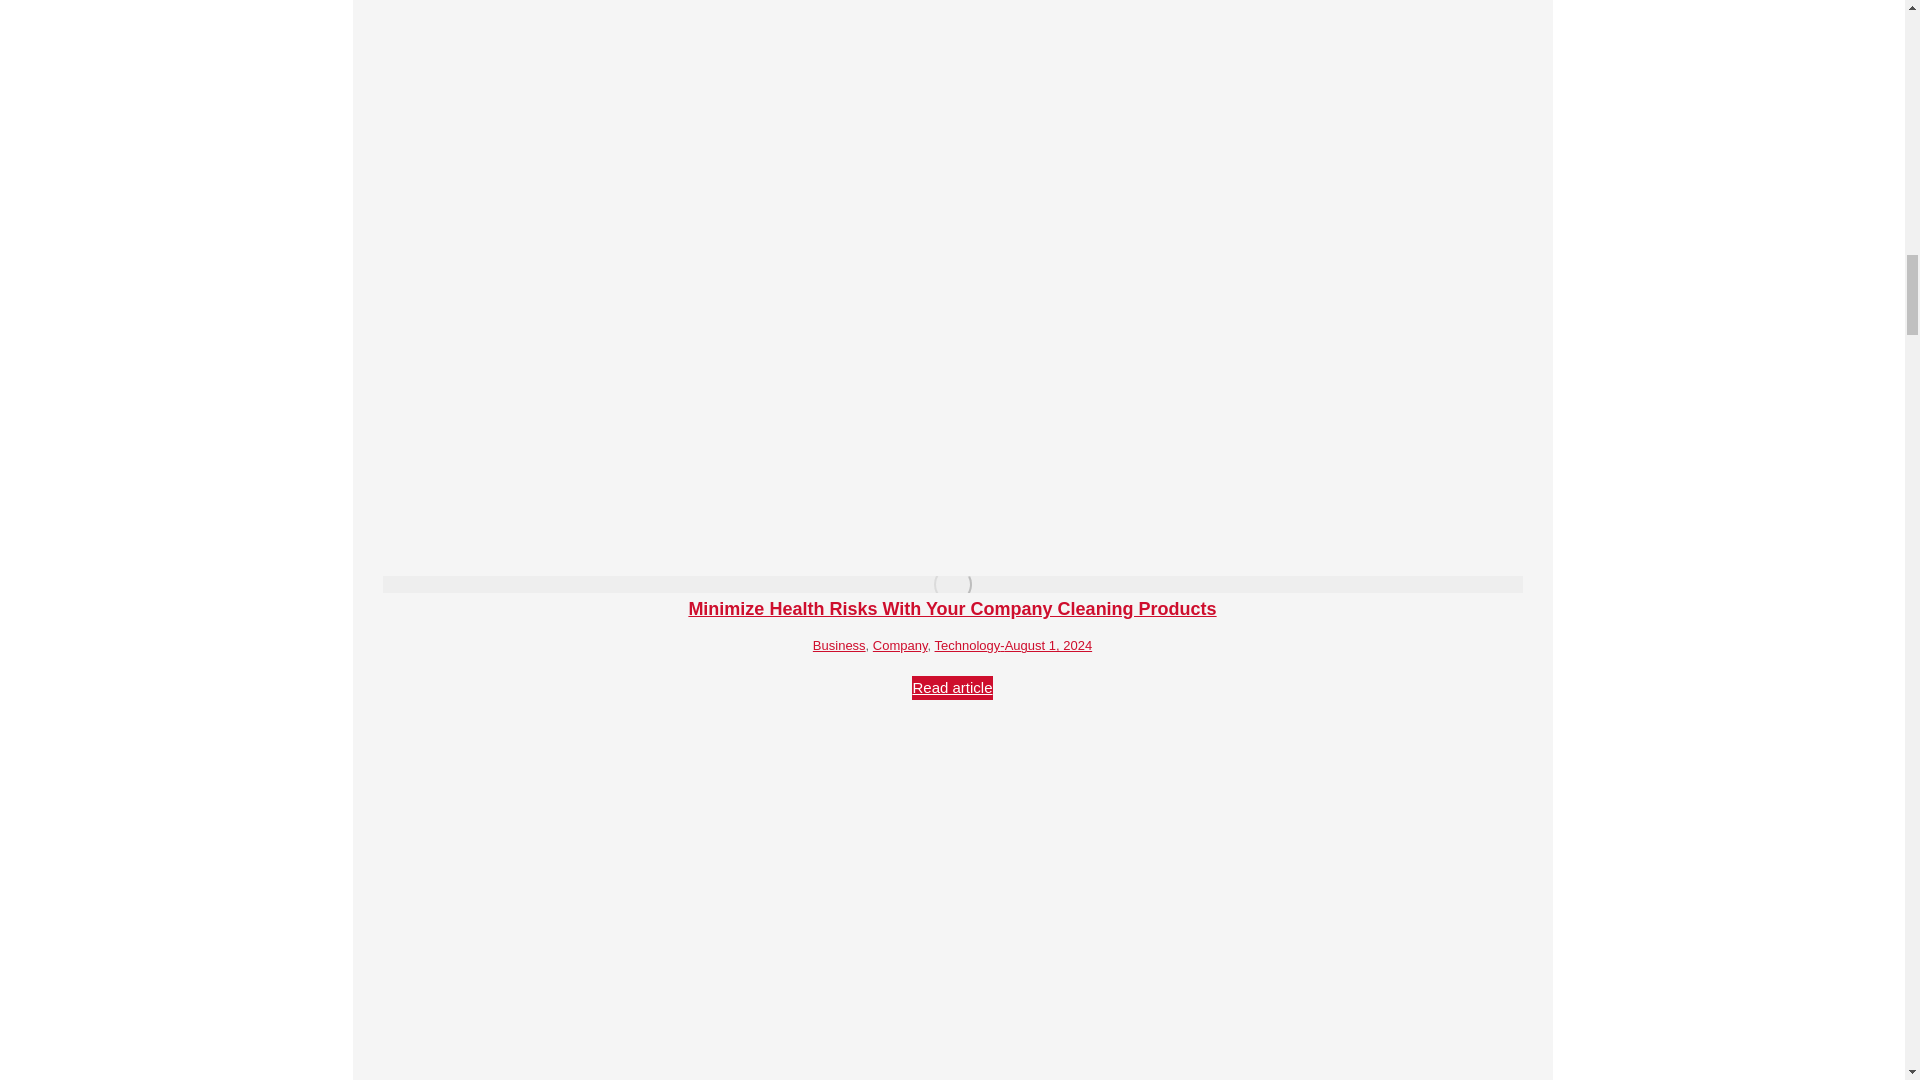  What do you see at coordinates (1046, 646) in the screenshot?
I see `5:22 pm` at bounding box center [1046, 646].